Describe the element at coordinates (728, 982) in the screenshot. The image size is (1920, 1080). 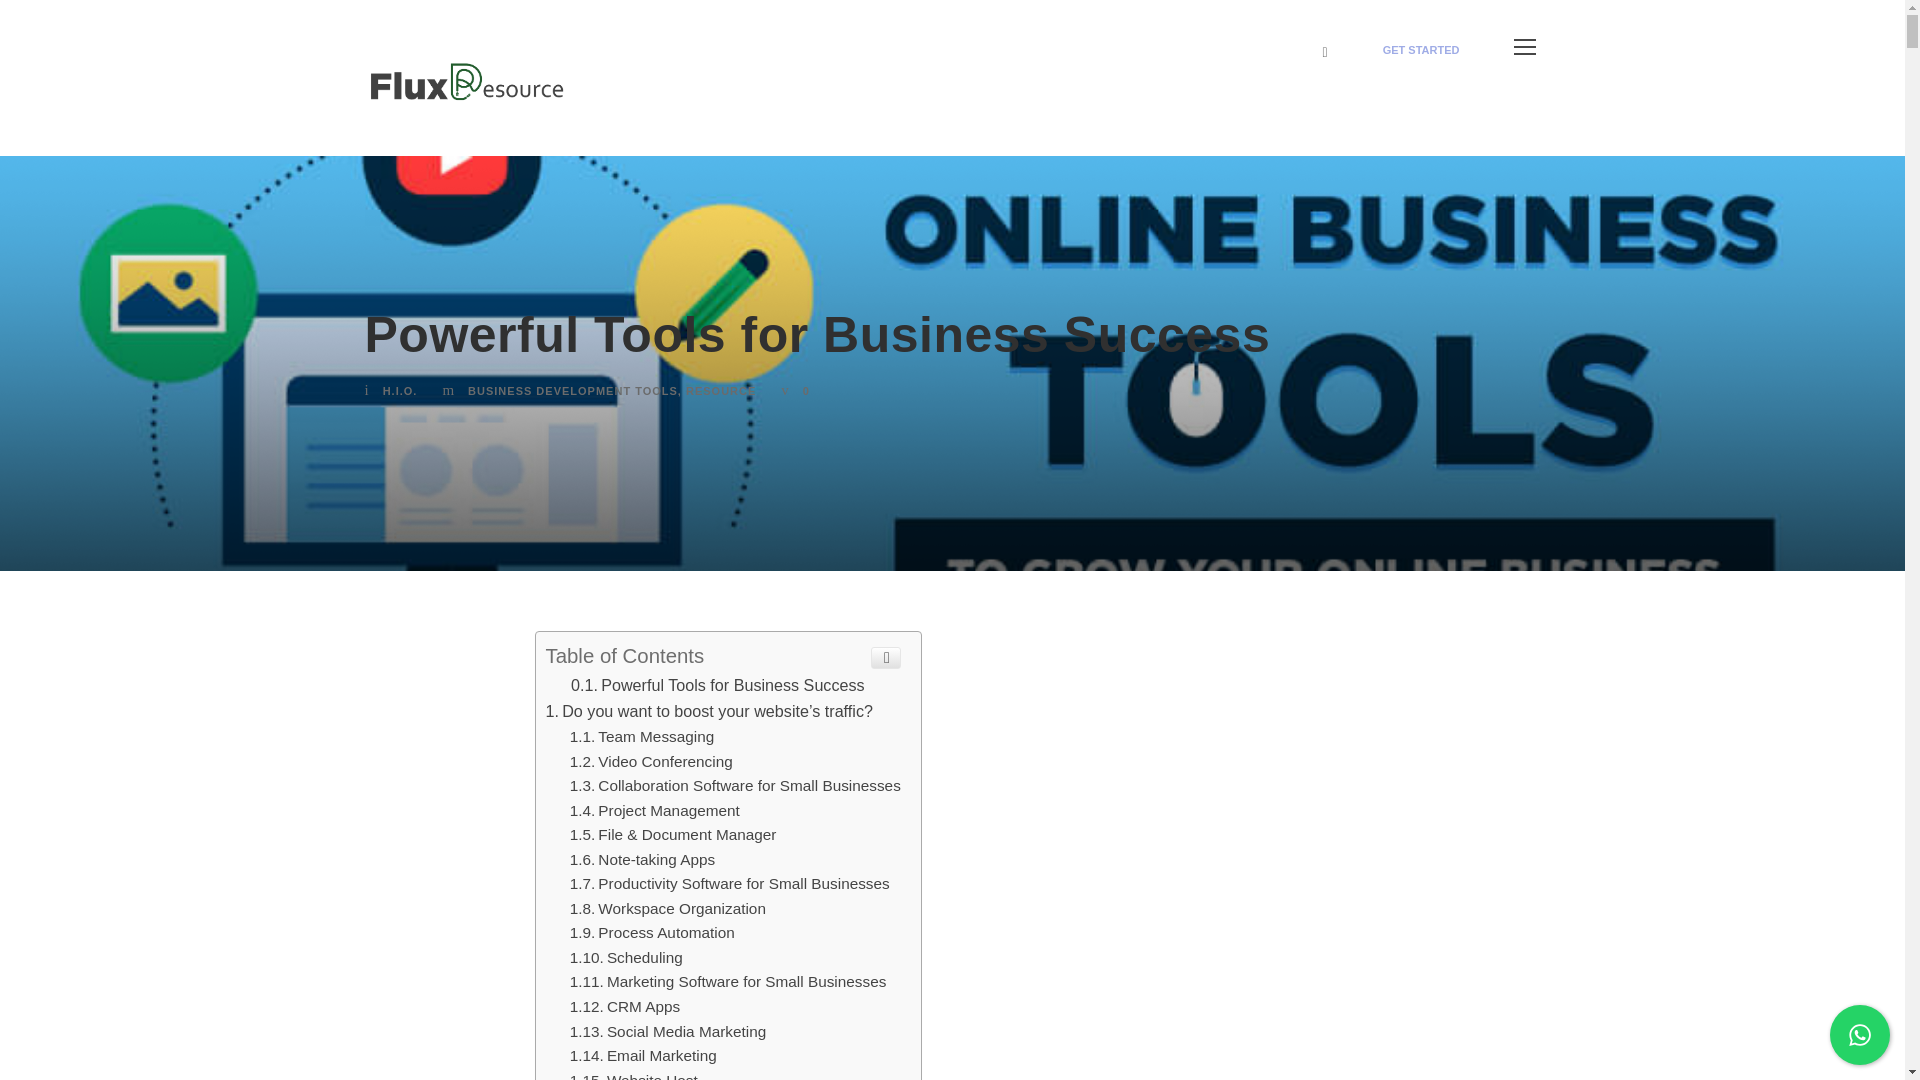
I see `Marketing Software for Small Businesses` at that location.